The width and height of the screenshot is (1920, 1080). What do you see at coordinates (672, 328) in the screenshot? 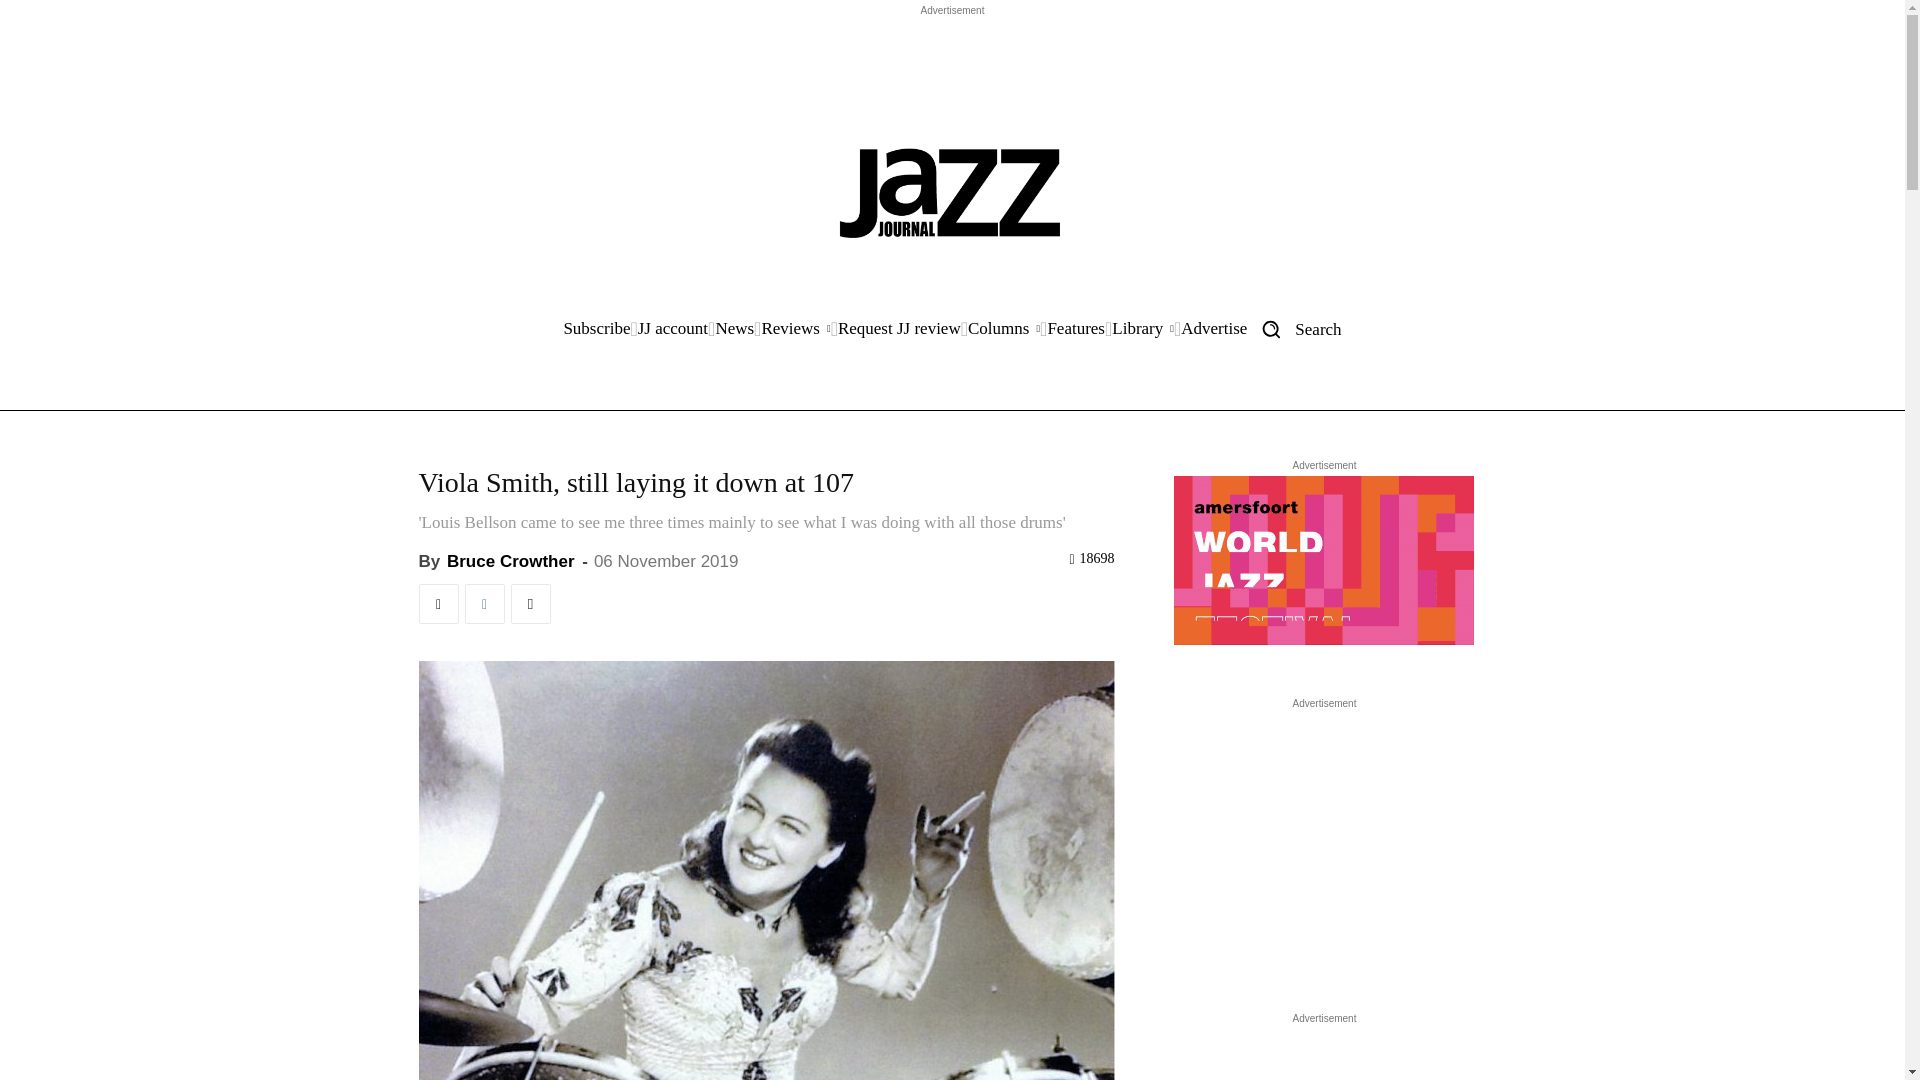
I see `JJ account` at bounding box center [672, 328].